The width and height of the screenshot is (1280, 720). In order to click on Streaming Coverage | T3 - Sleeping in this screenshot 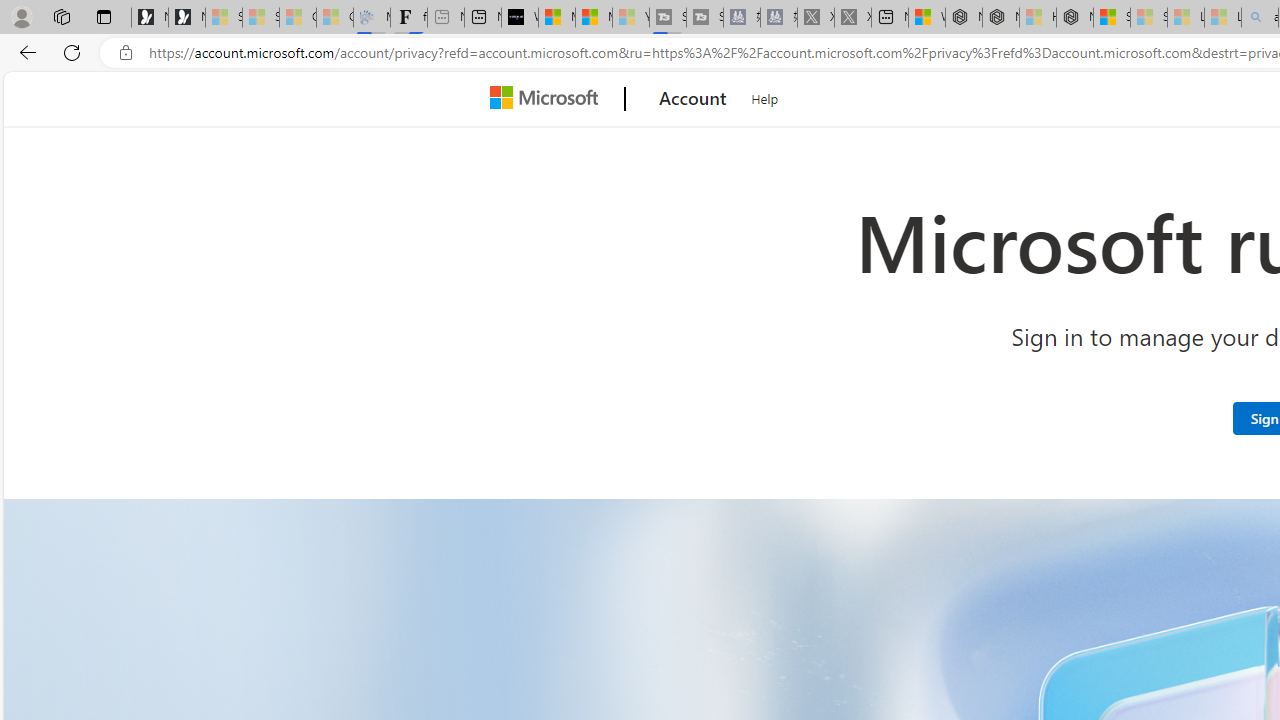, I will do `click(668, 18)`.